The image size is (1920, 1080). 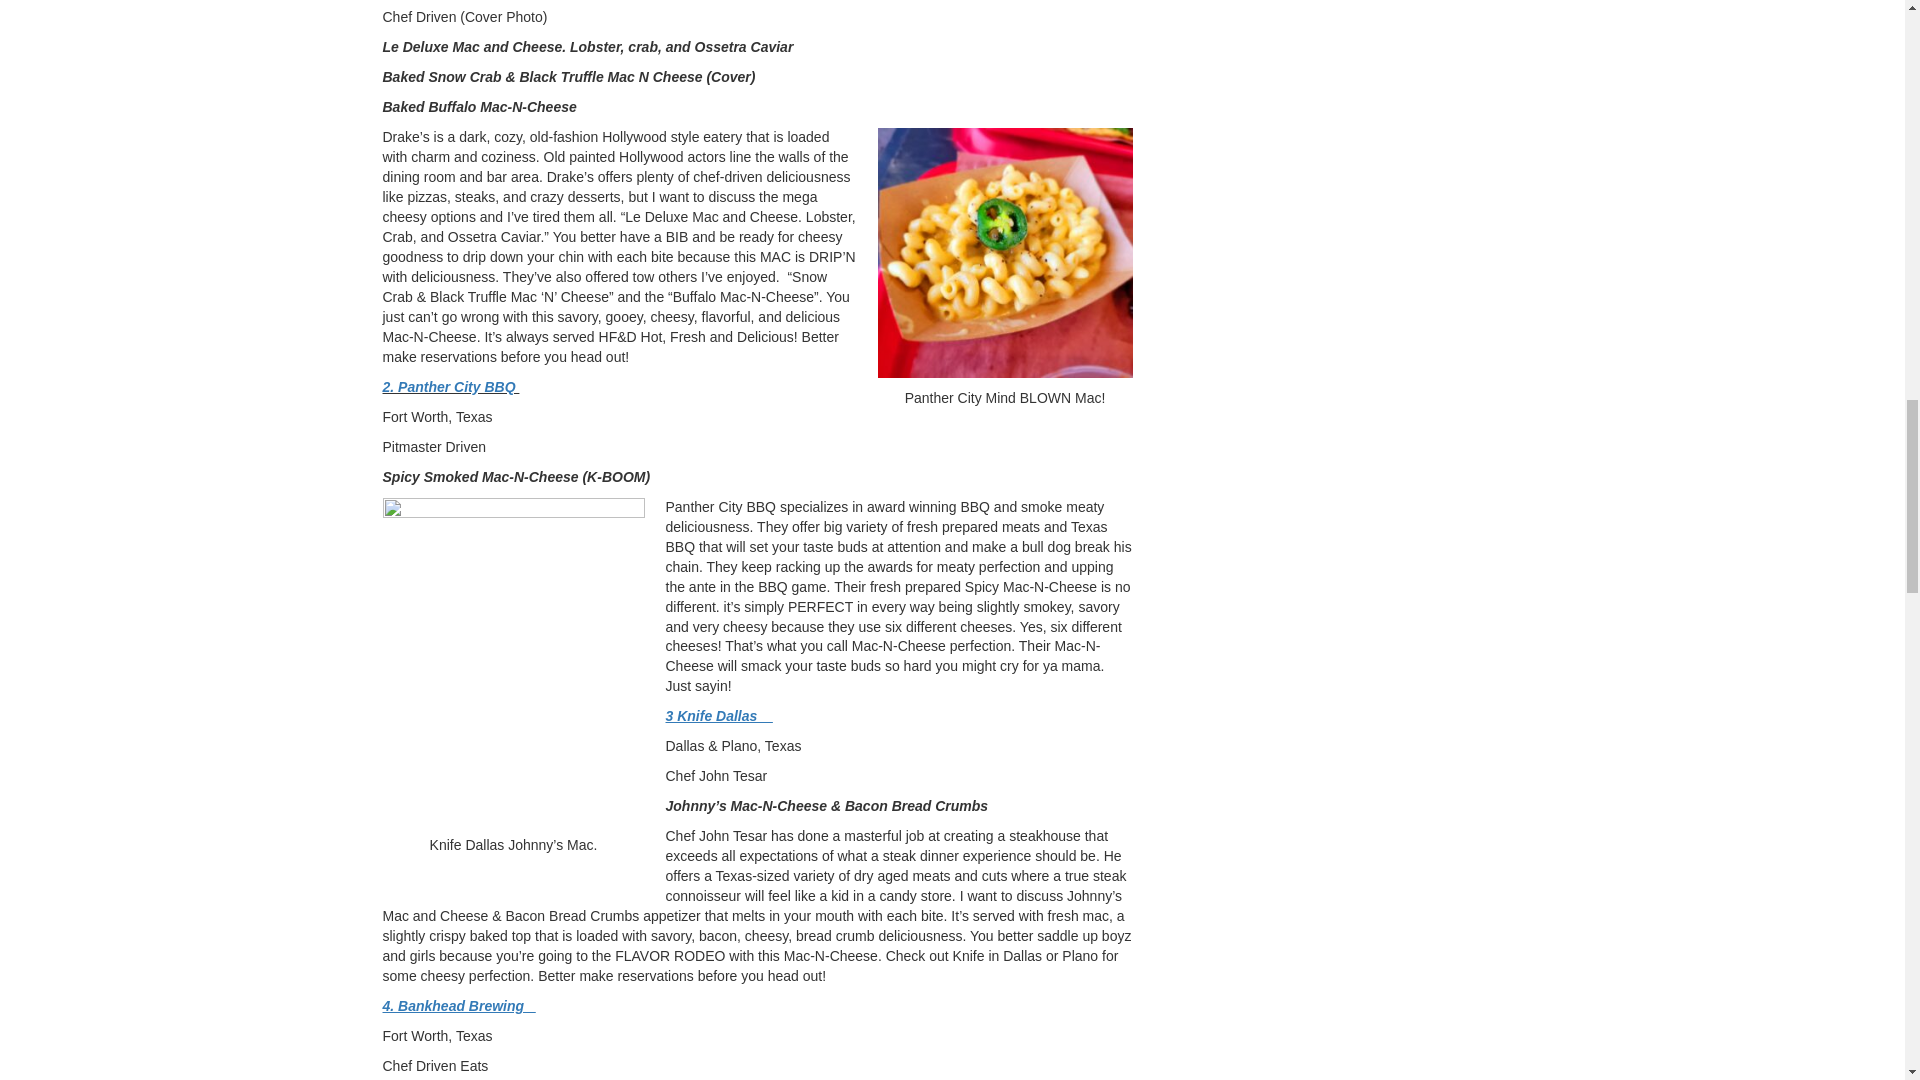 What do you see at coordinates (458, 1006) in the screenshot?
I see `4. Bankhead Brewing   ` at bounding box center [458, 1006].